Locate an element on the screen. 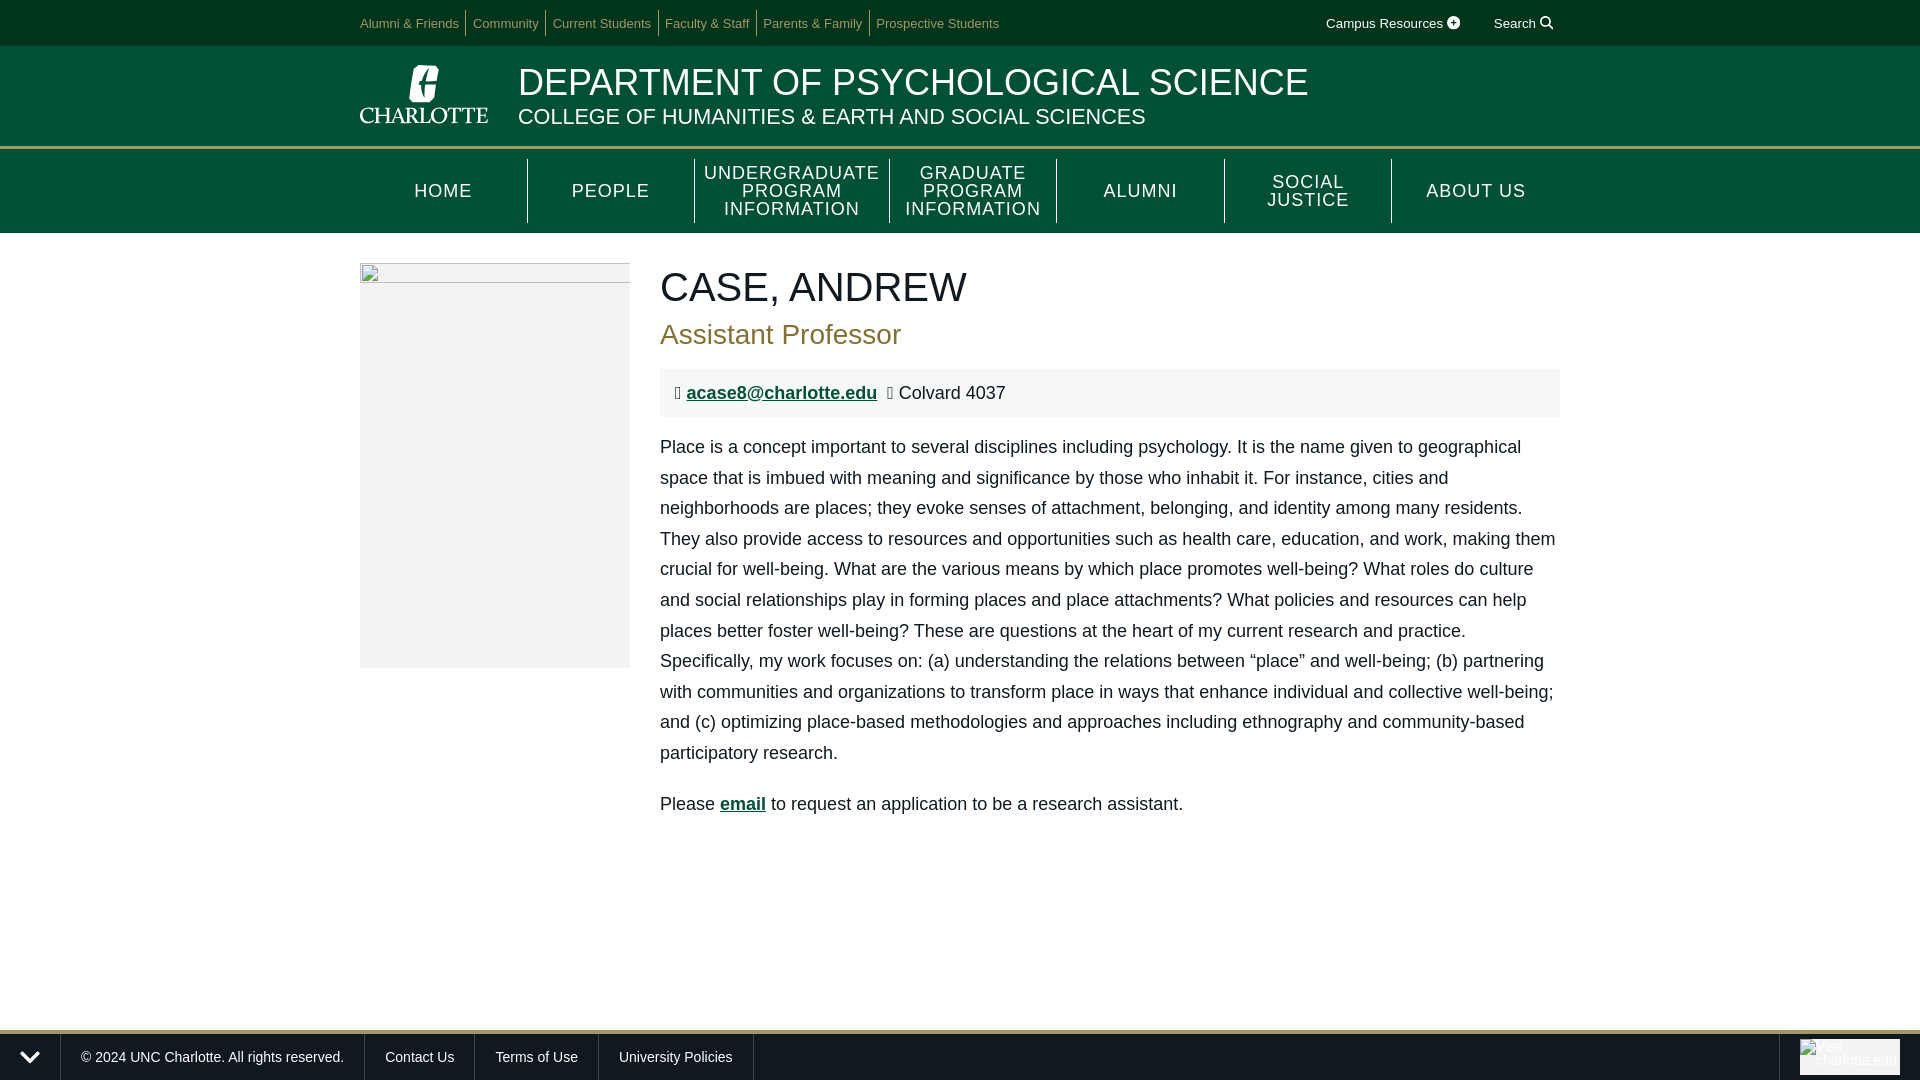 Image resolution: width=1920 pixels, height=1080 pixels. PEOPLE is located at coordinates (612, 190).